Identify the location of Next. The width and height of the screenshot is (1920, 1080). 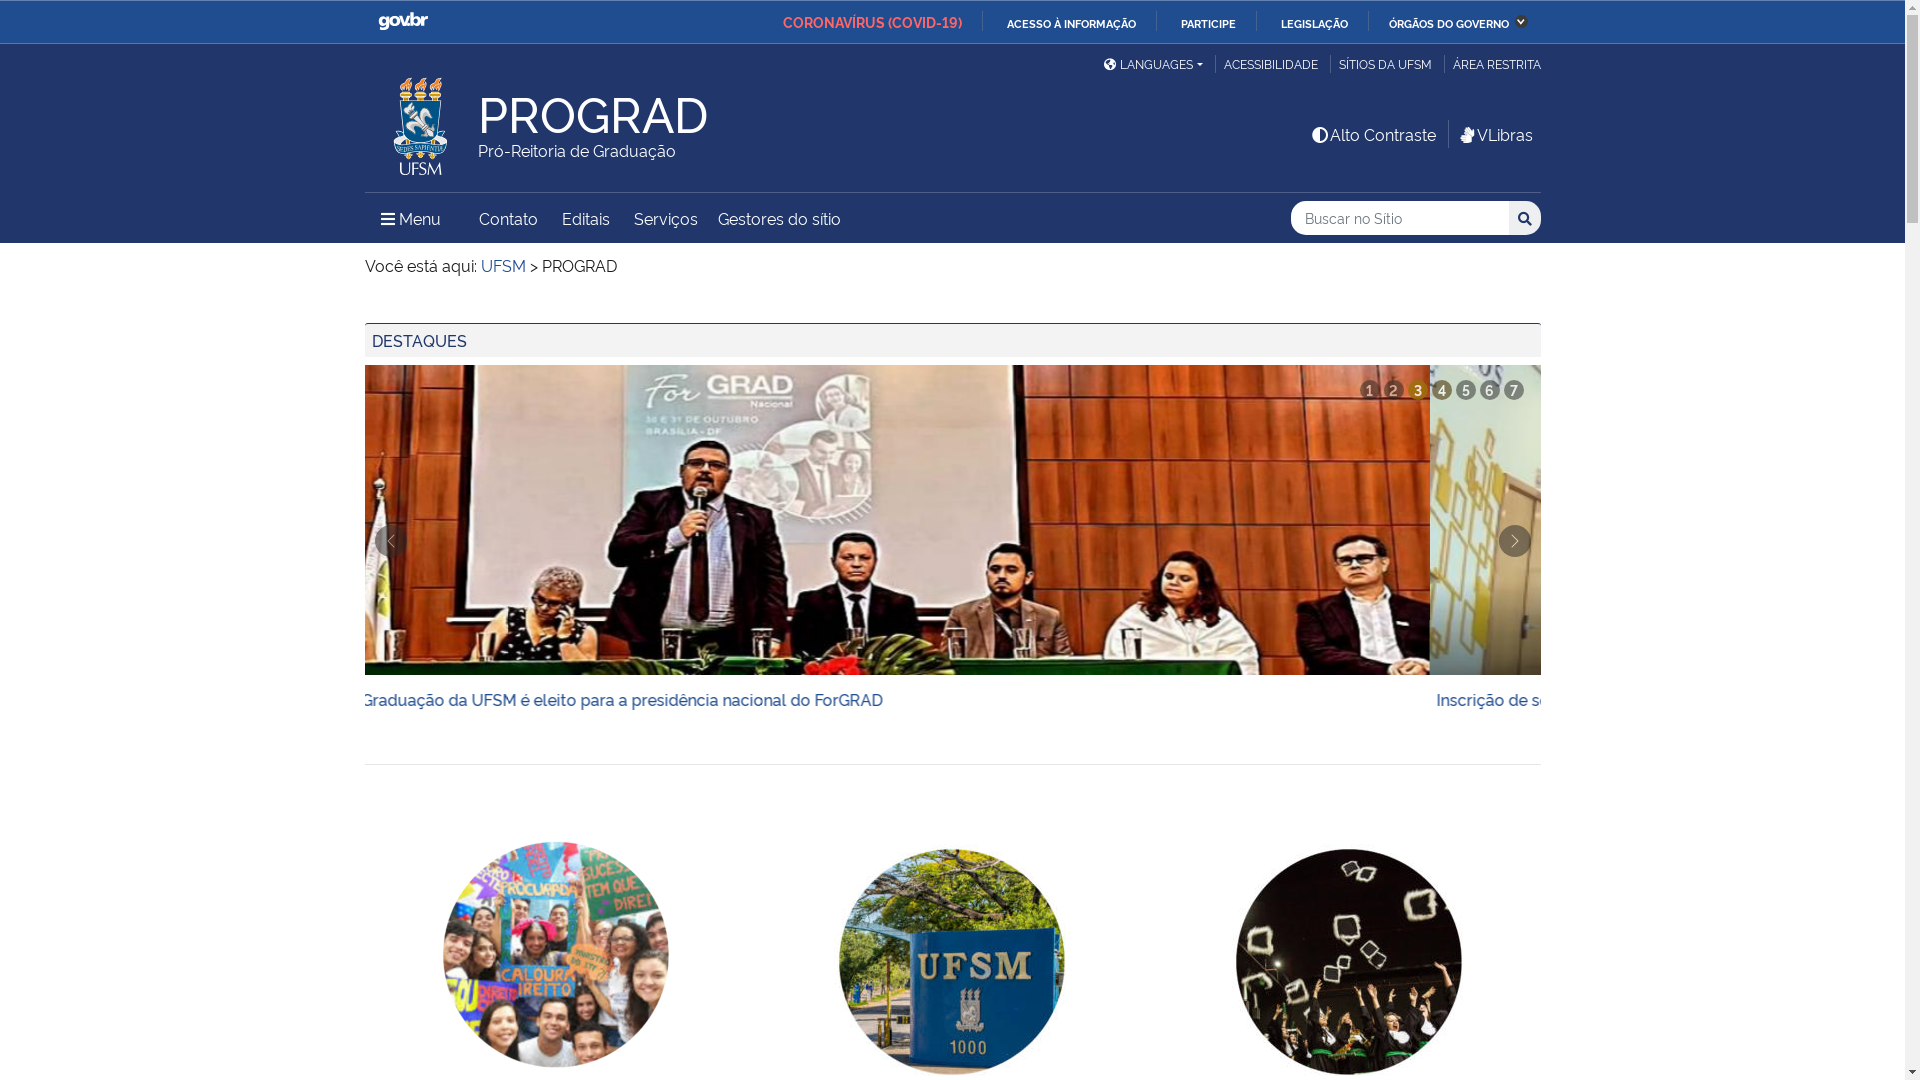
(1514, 541).